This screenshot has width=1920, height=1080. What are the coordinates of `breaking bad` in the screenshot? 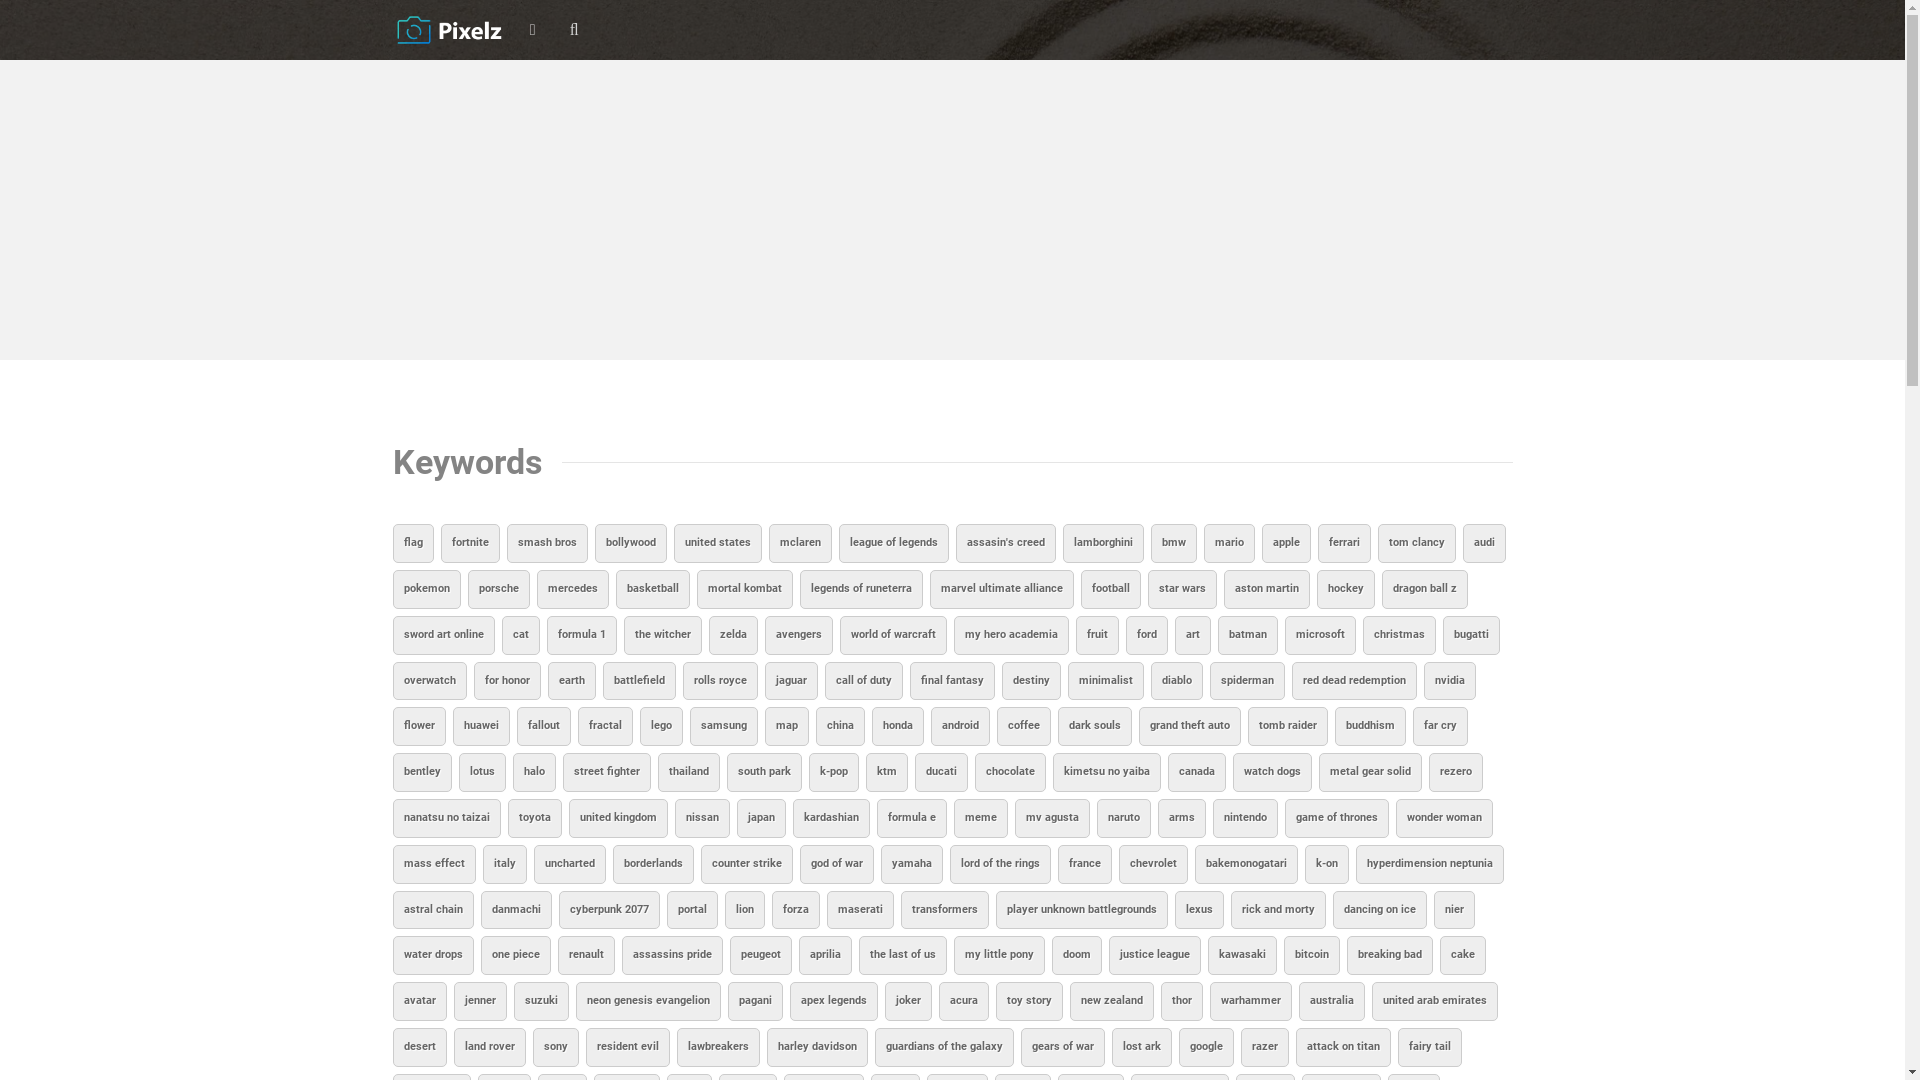 It's located at (1389, 956).